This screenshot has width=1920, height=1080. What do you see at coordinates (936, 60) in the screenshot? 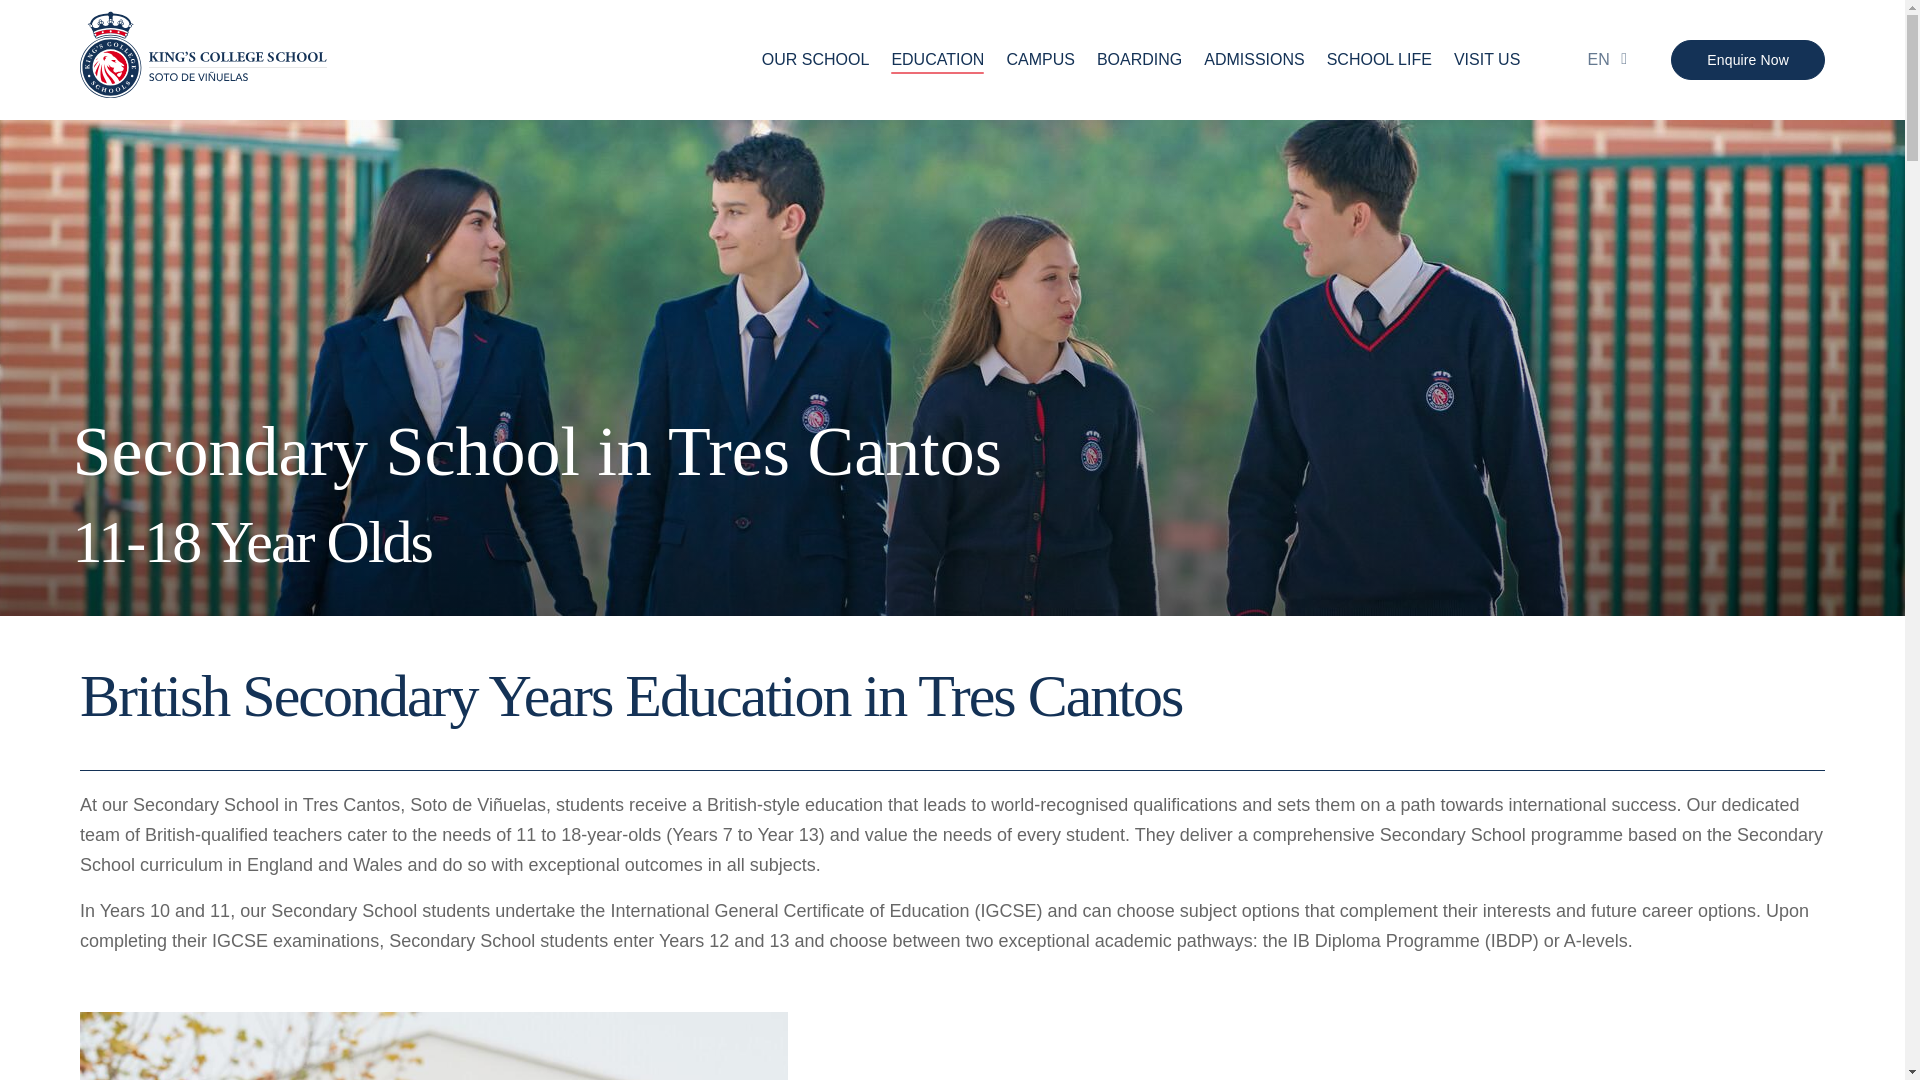
I see `EDUCATION` at bounding box center [936, 60].